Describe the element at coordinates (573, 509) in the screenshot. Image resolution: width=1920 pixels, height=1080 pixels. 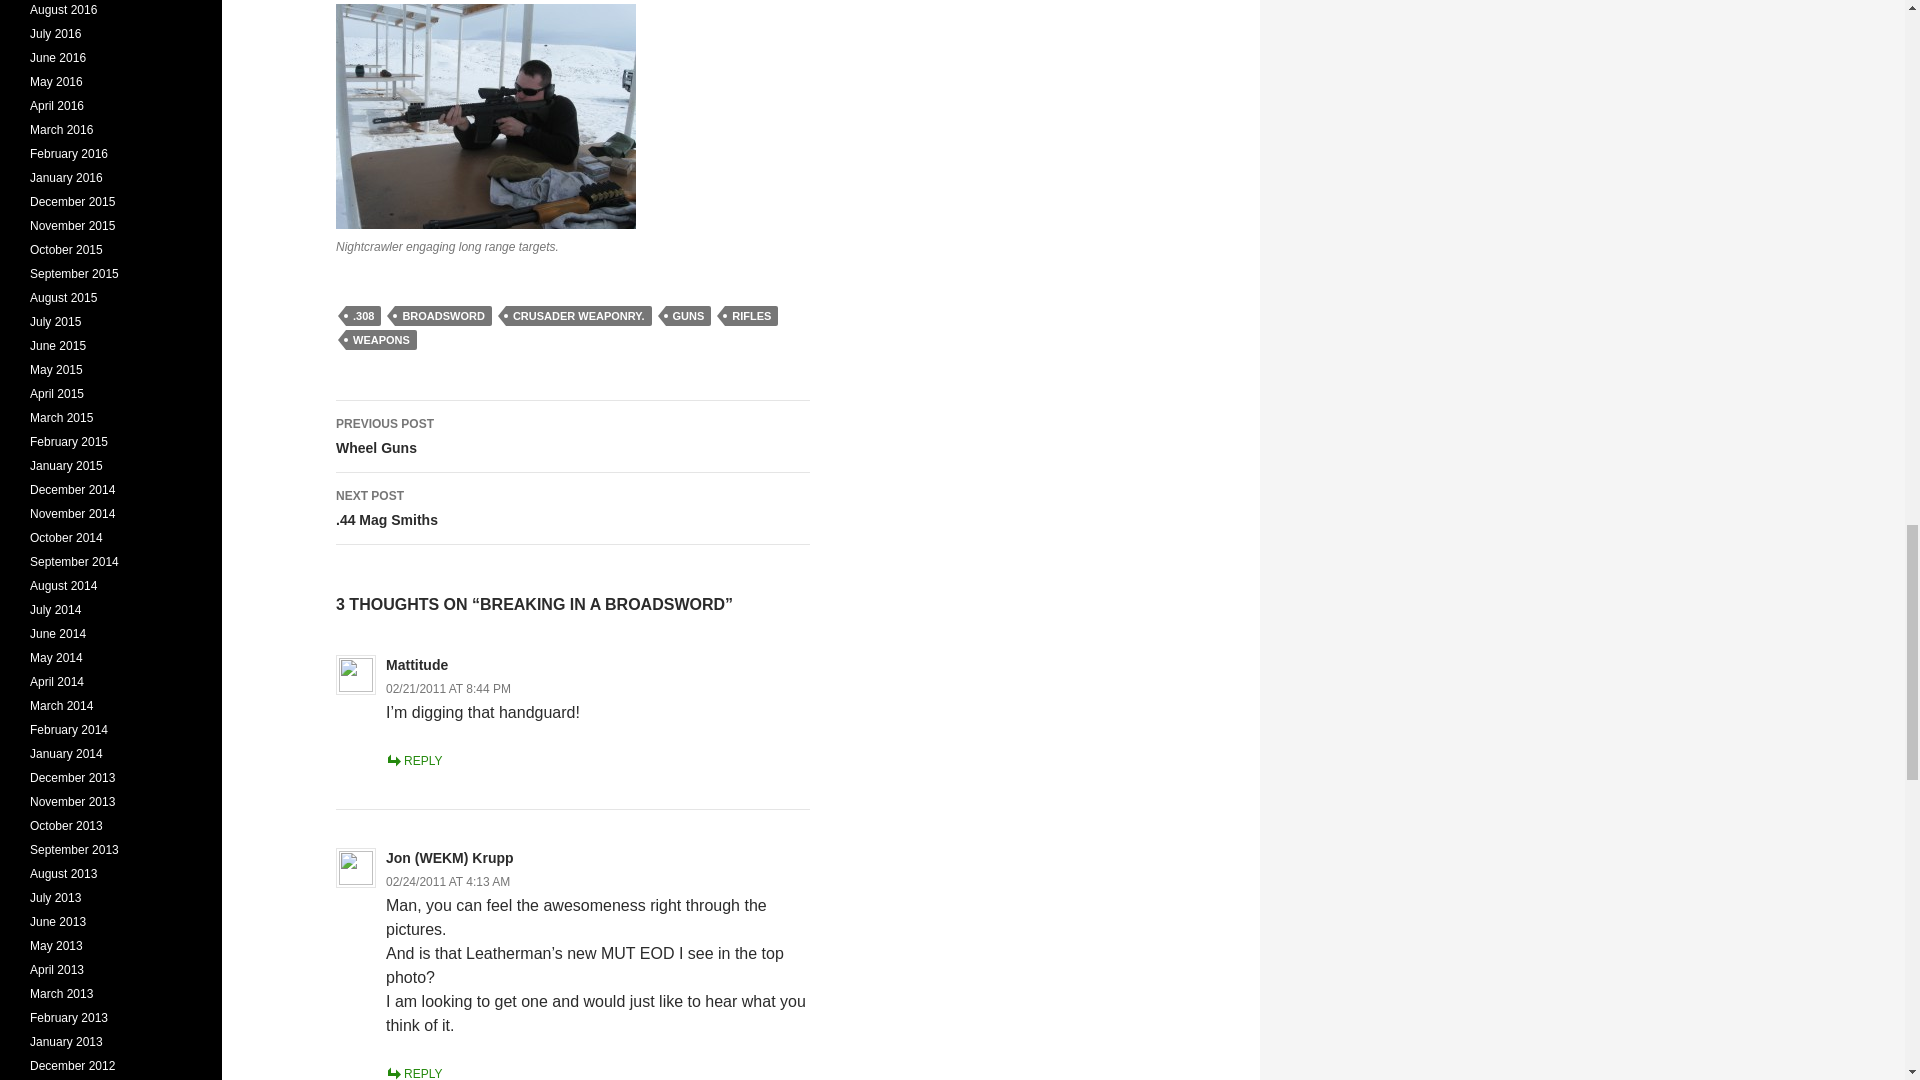
I see `REPLY` at that location.